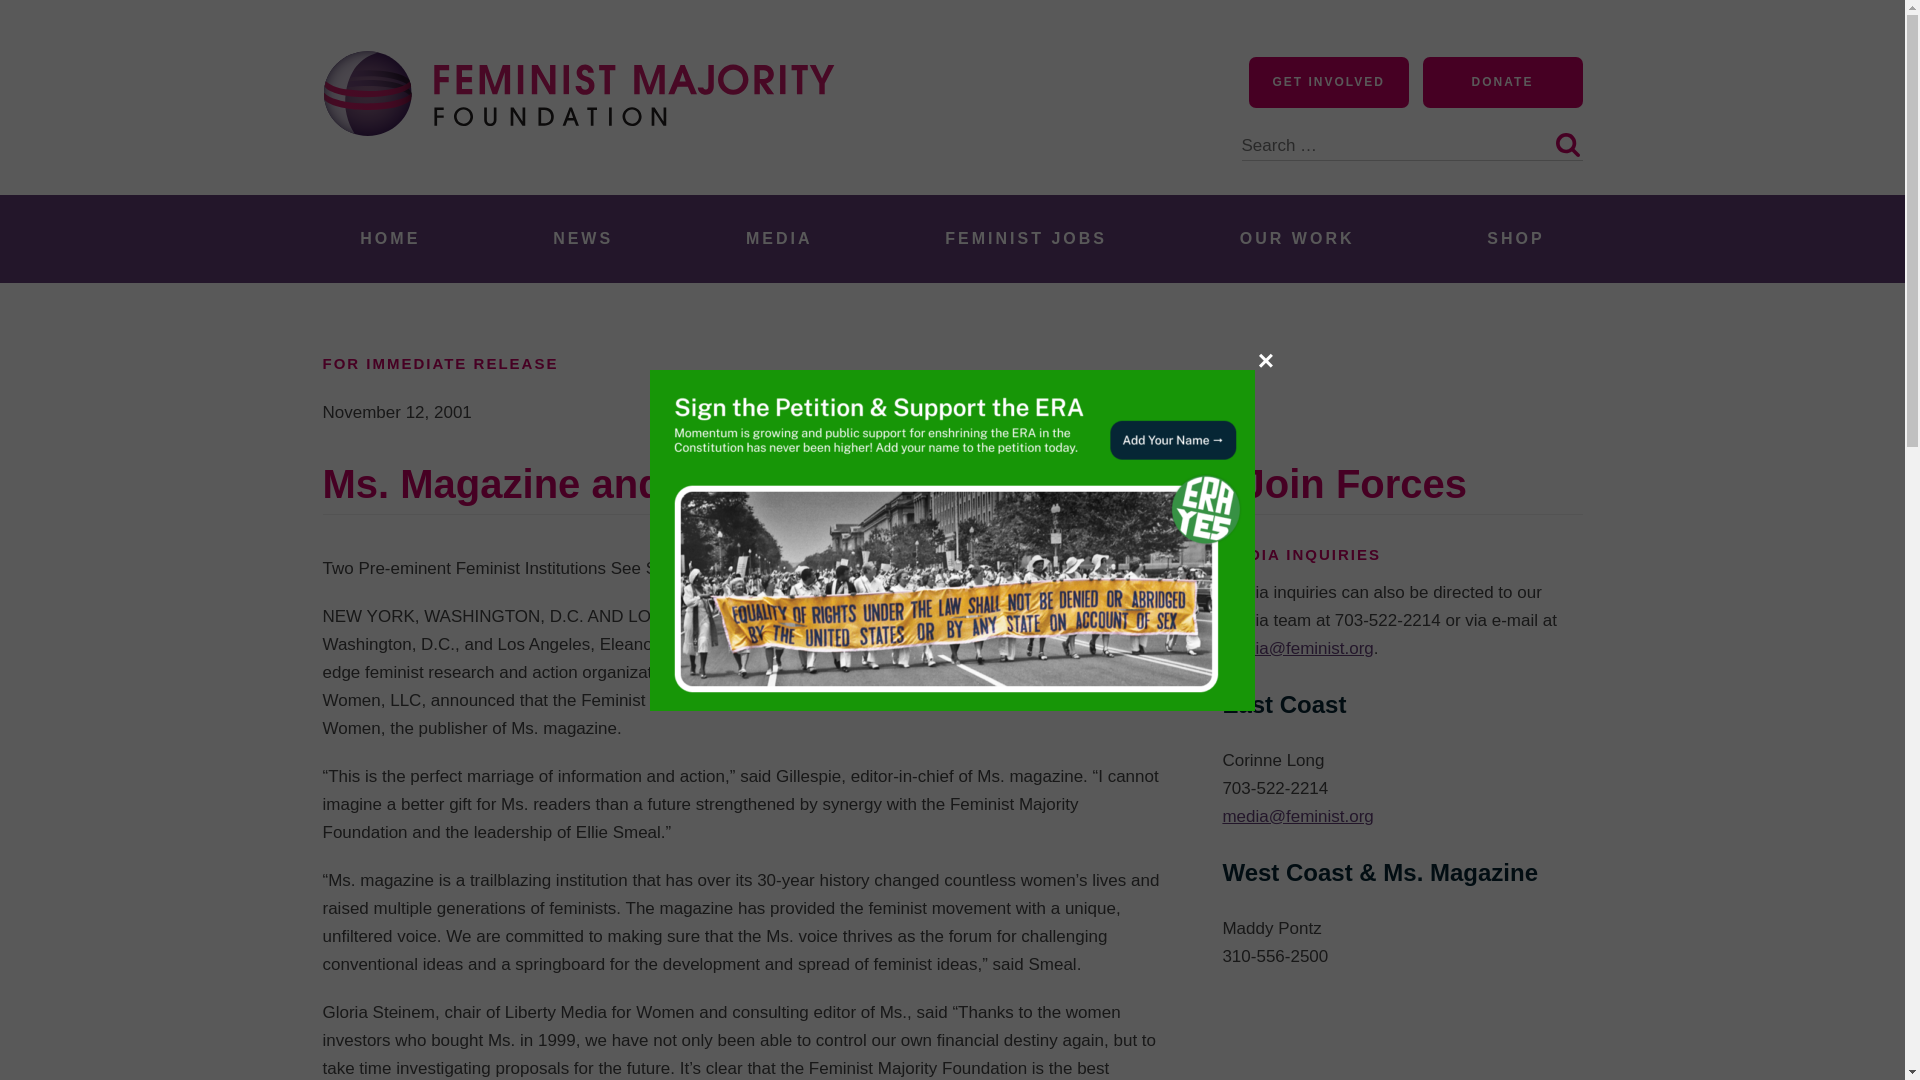 This screenshot has height=1080, width=1920. Describe the element at coordinates (1566, 144) in the screenshot. I see `Search` at that location.